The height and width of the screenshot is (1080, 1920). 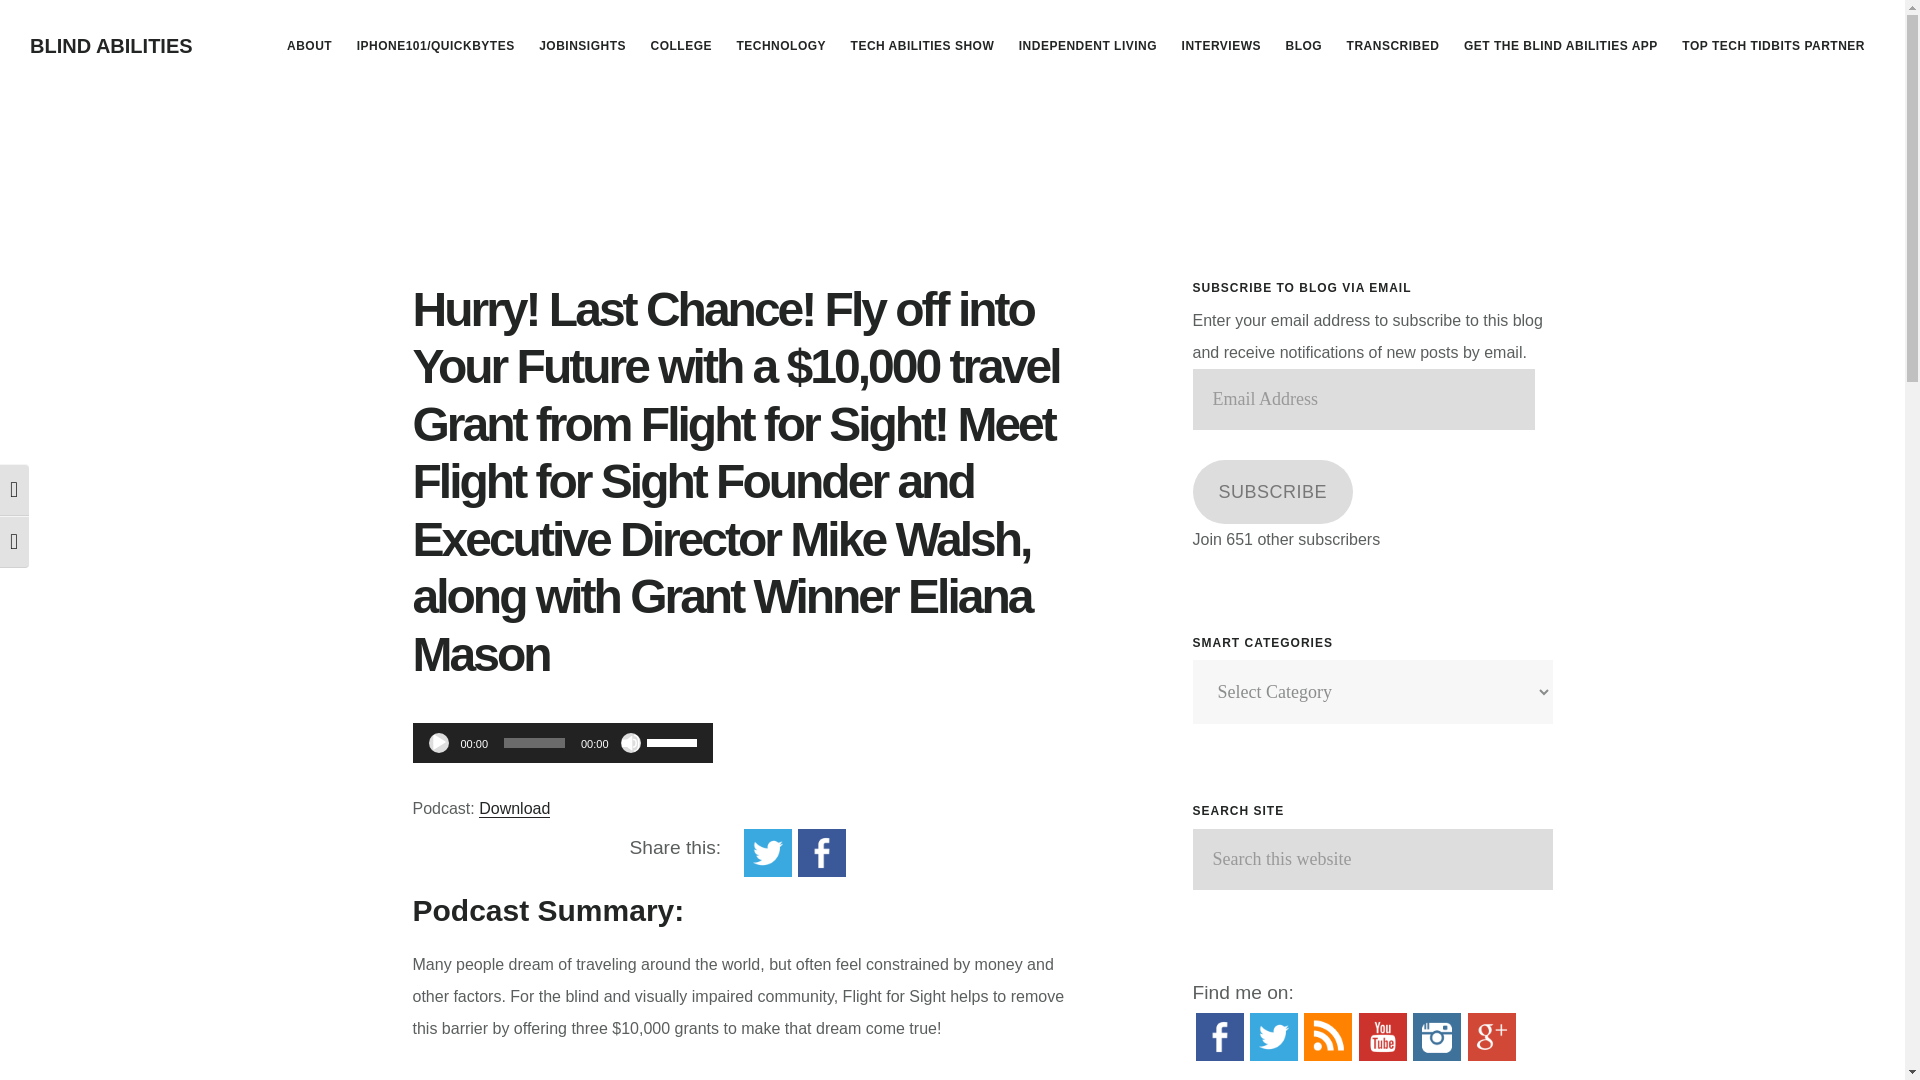 What do you see at coordinates (308, 46) in the screenshot?
I see `ABOUT` at bounding box center [308, 46].